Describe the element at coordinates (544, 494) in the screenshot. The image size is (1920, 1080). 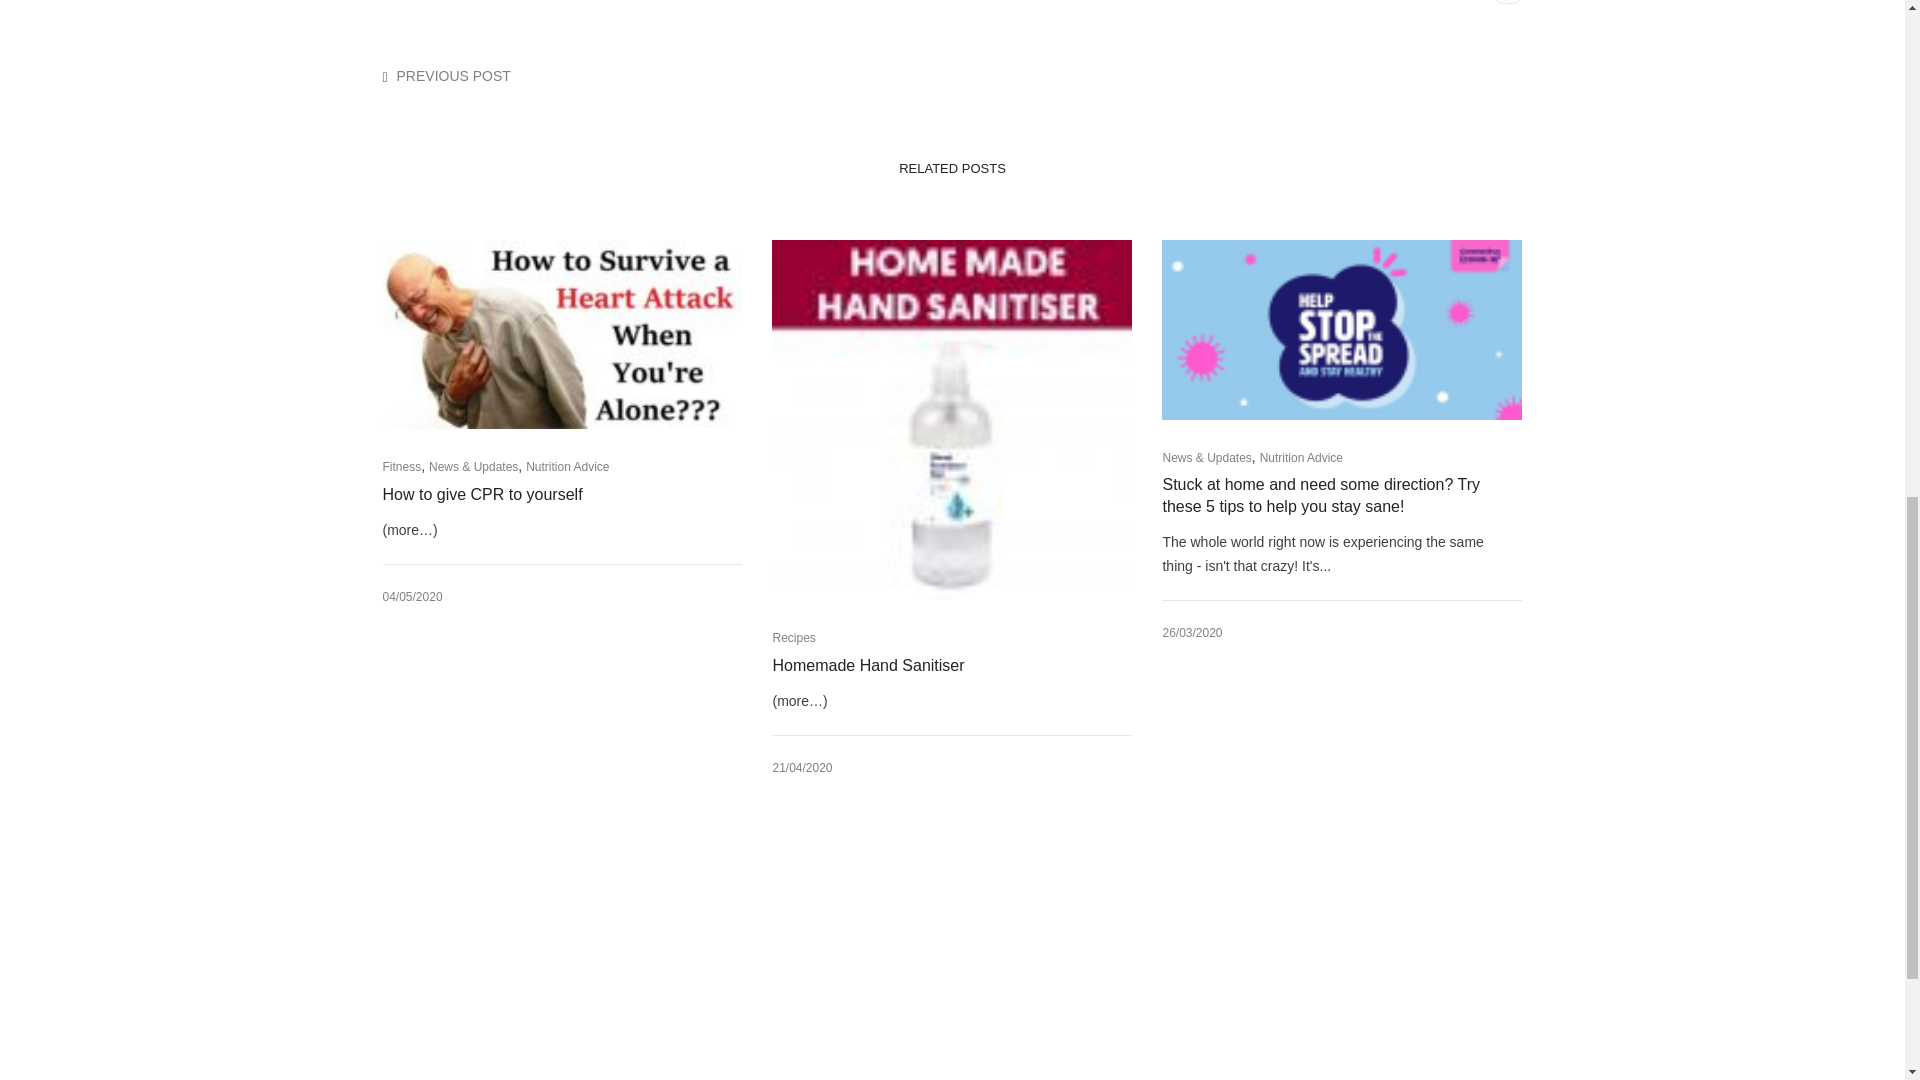
I see `How to give CPR to yourself` at that location.